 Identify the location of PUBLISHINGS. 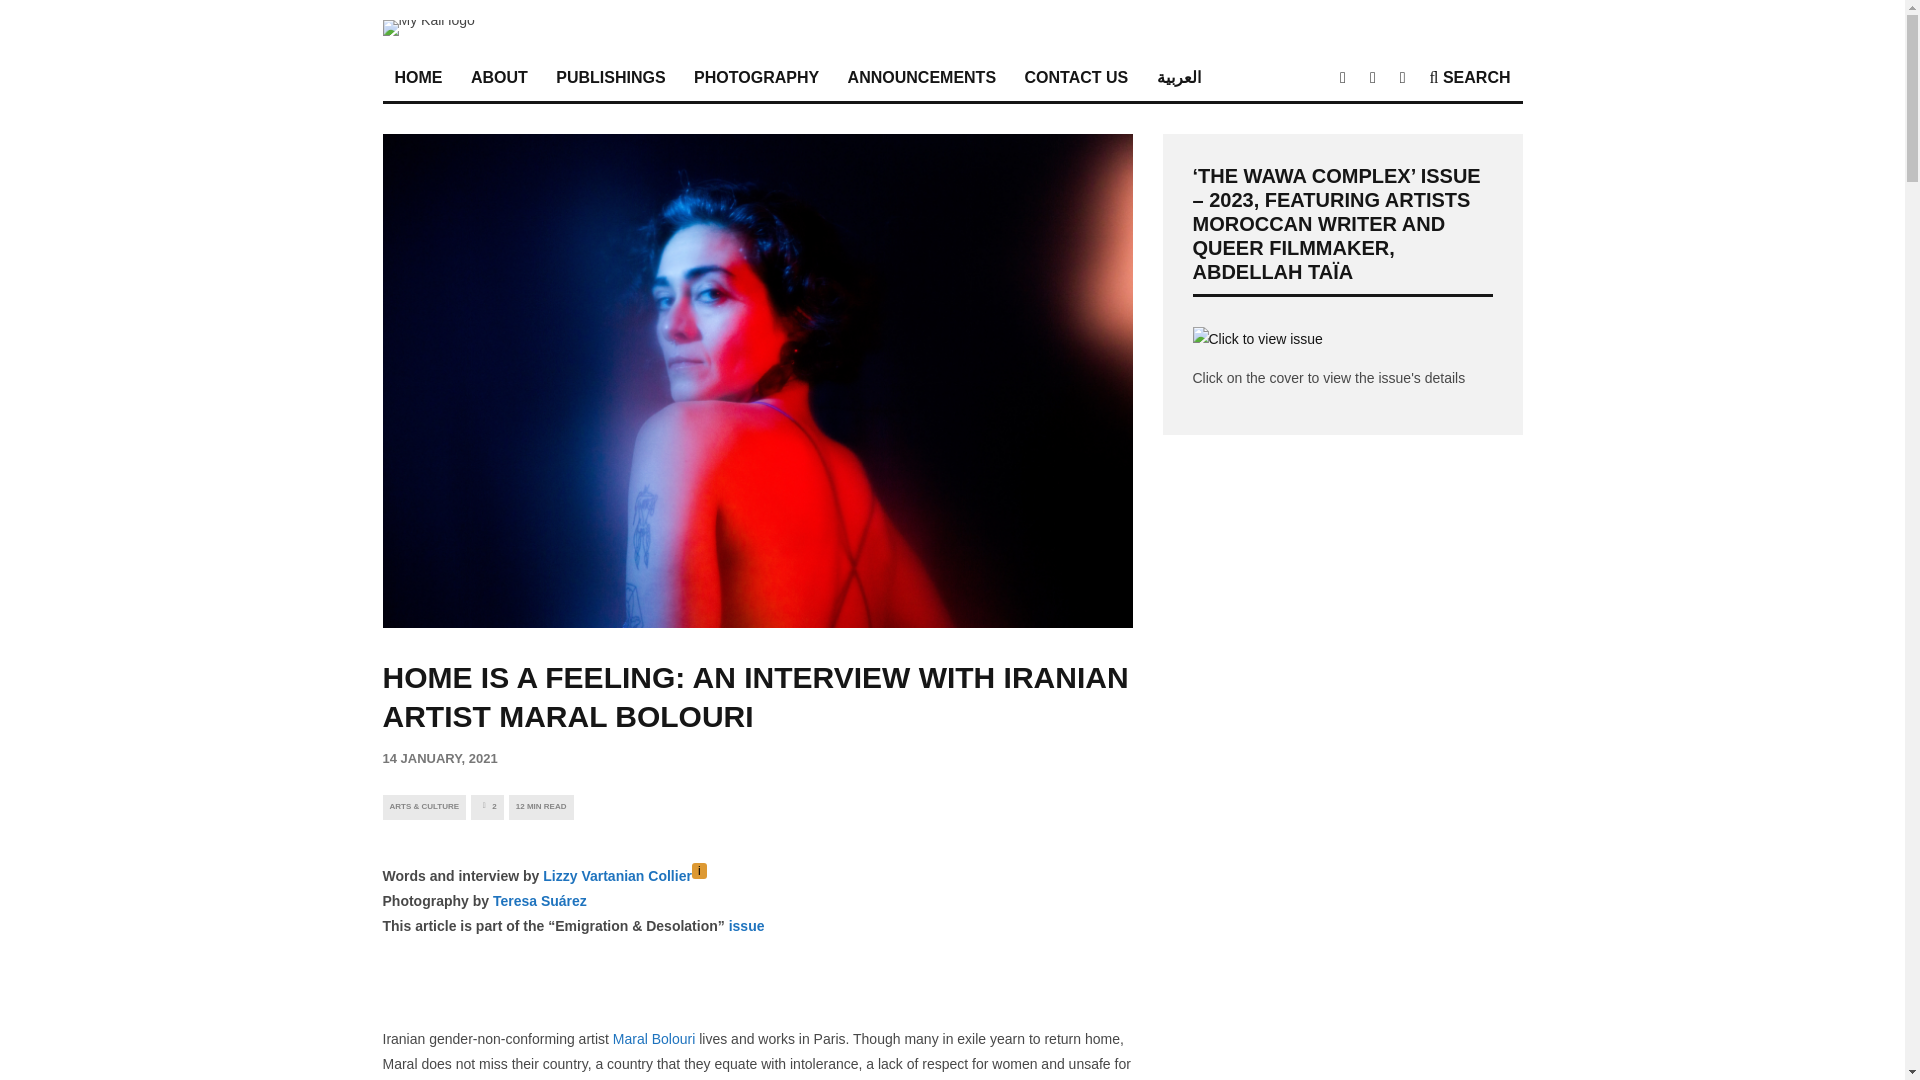
(610, 78).